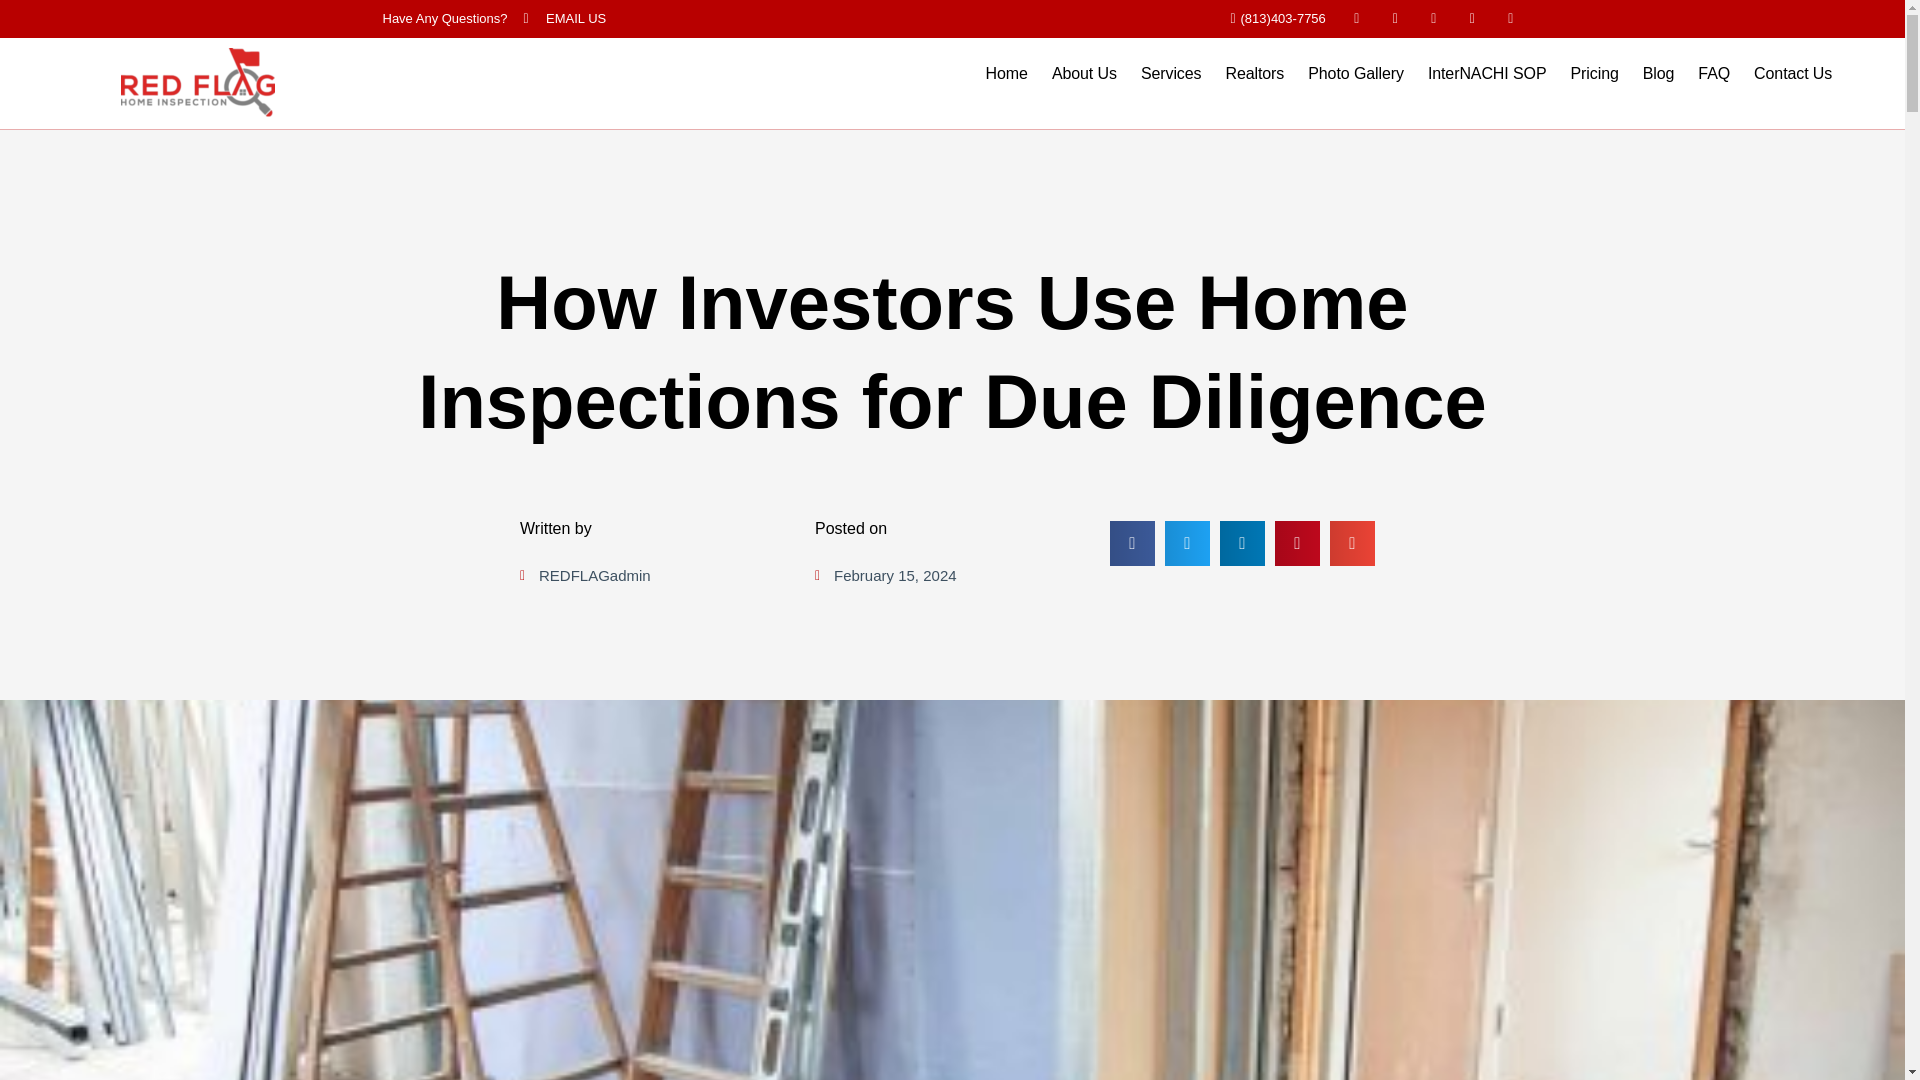 This screenshot has width=1920, height=1080. I want to click on Realtors, so click(1254, 74).